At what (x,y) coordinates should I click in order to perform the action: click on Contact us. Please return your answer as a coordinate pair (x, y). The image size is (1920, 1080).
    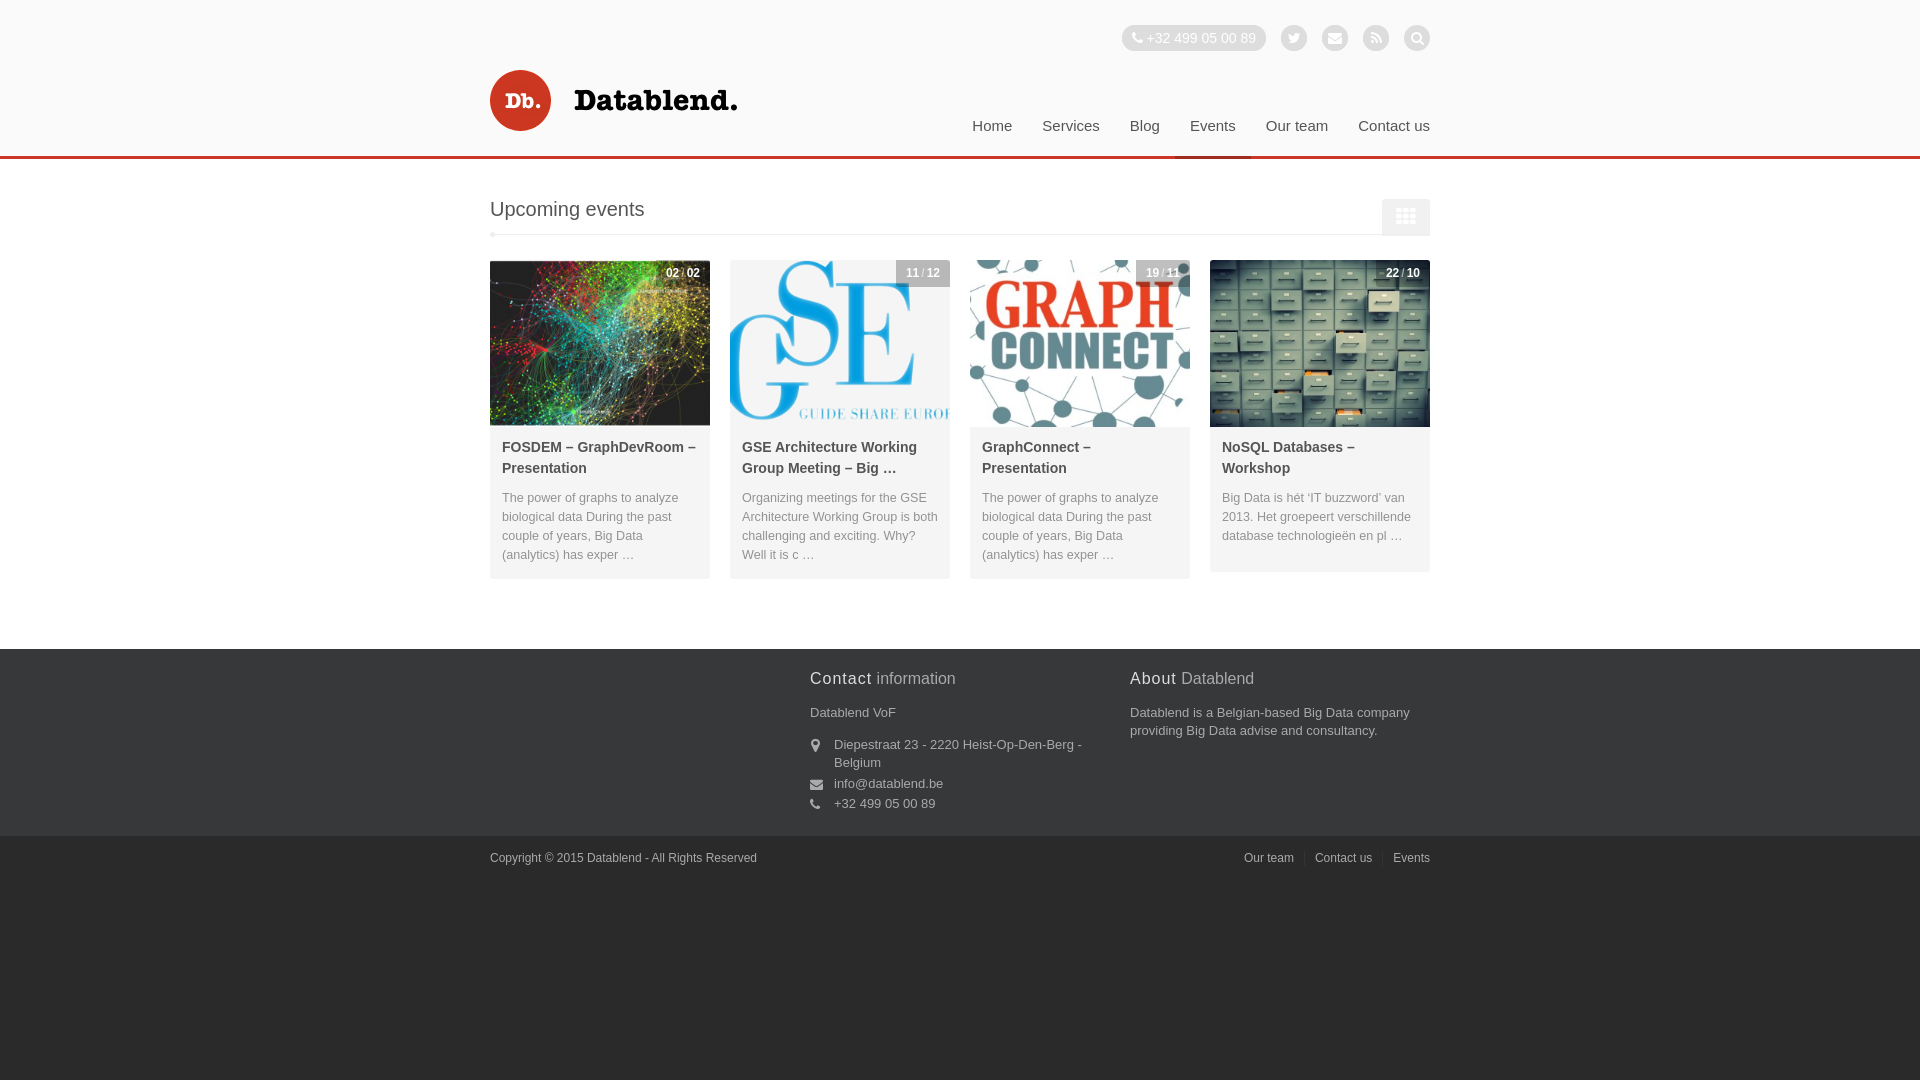
    Looking at the image, I should click on (1344, 858).